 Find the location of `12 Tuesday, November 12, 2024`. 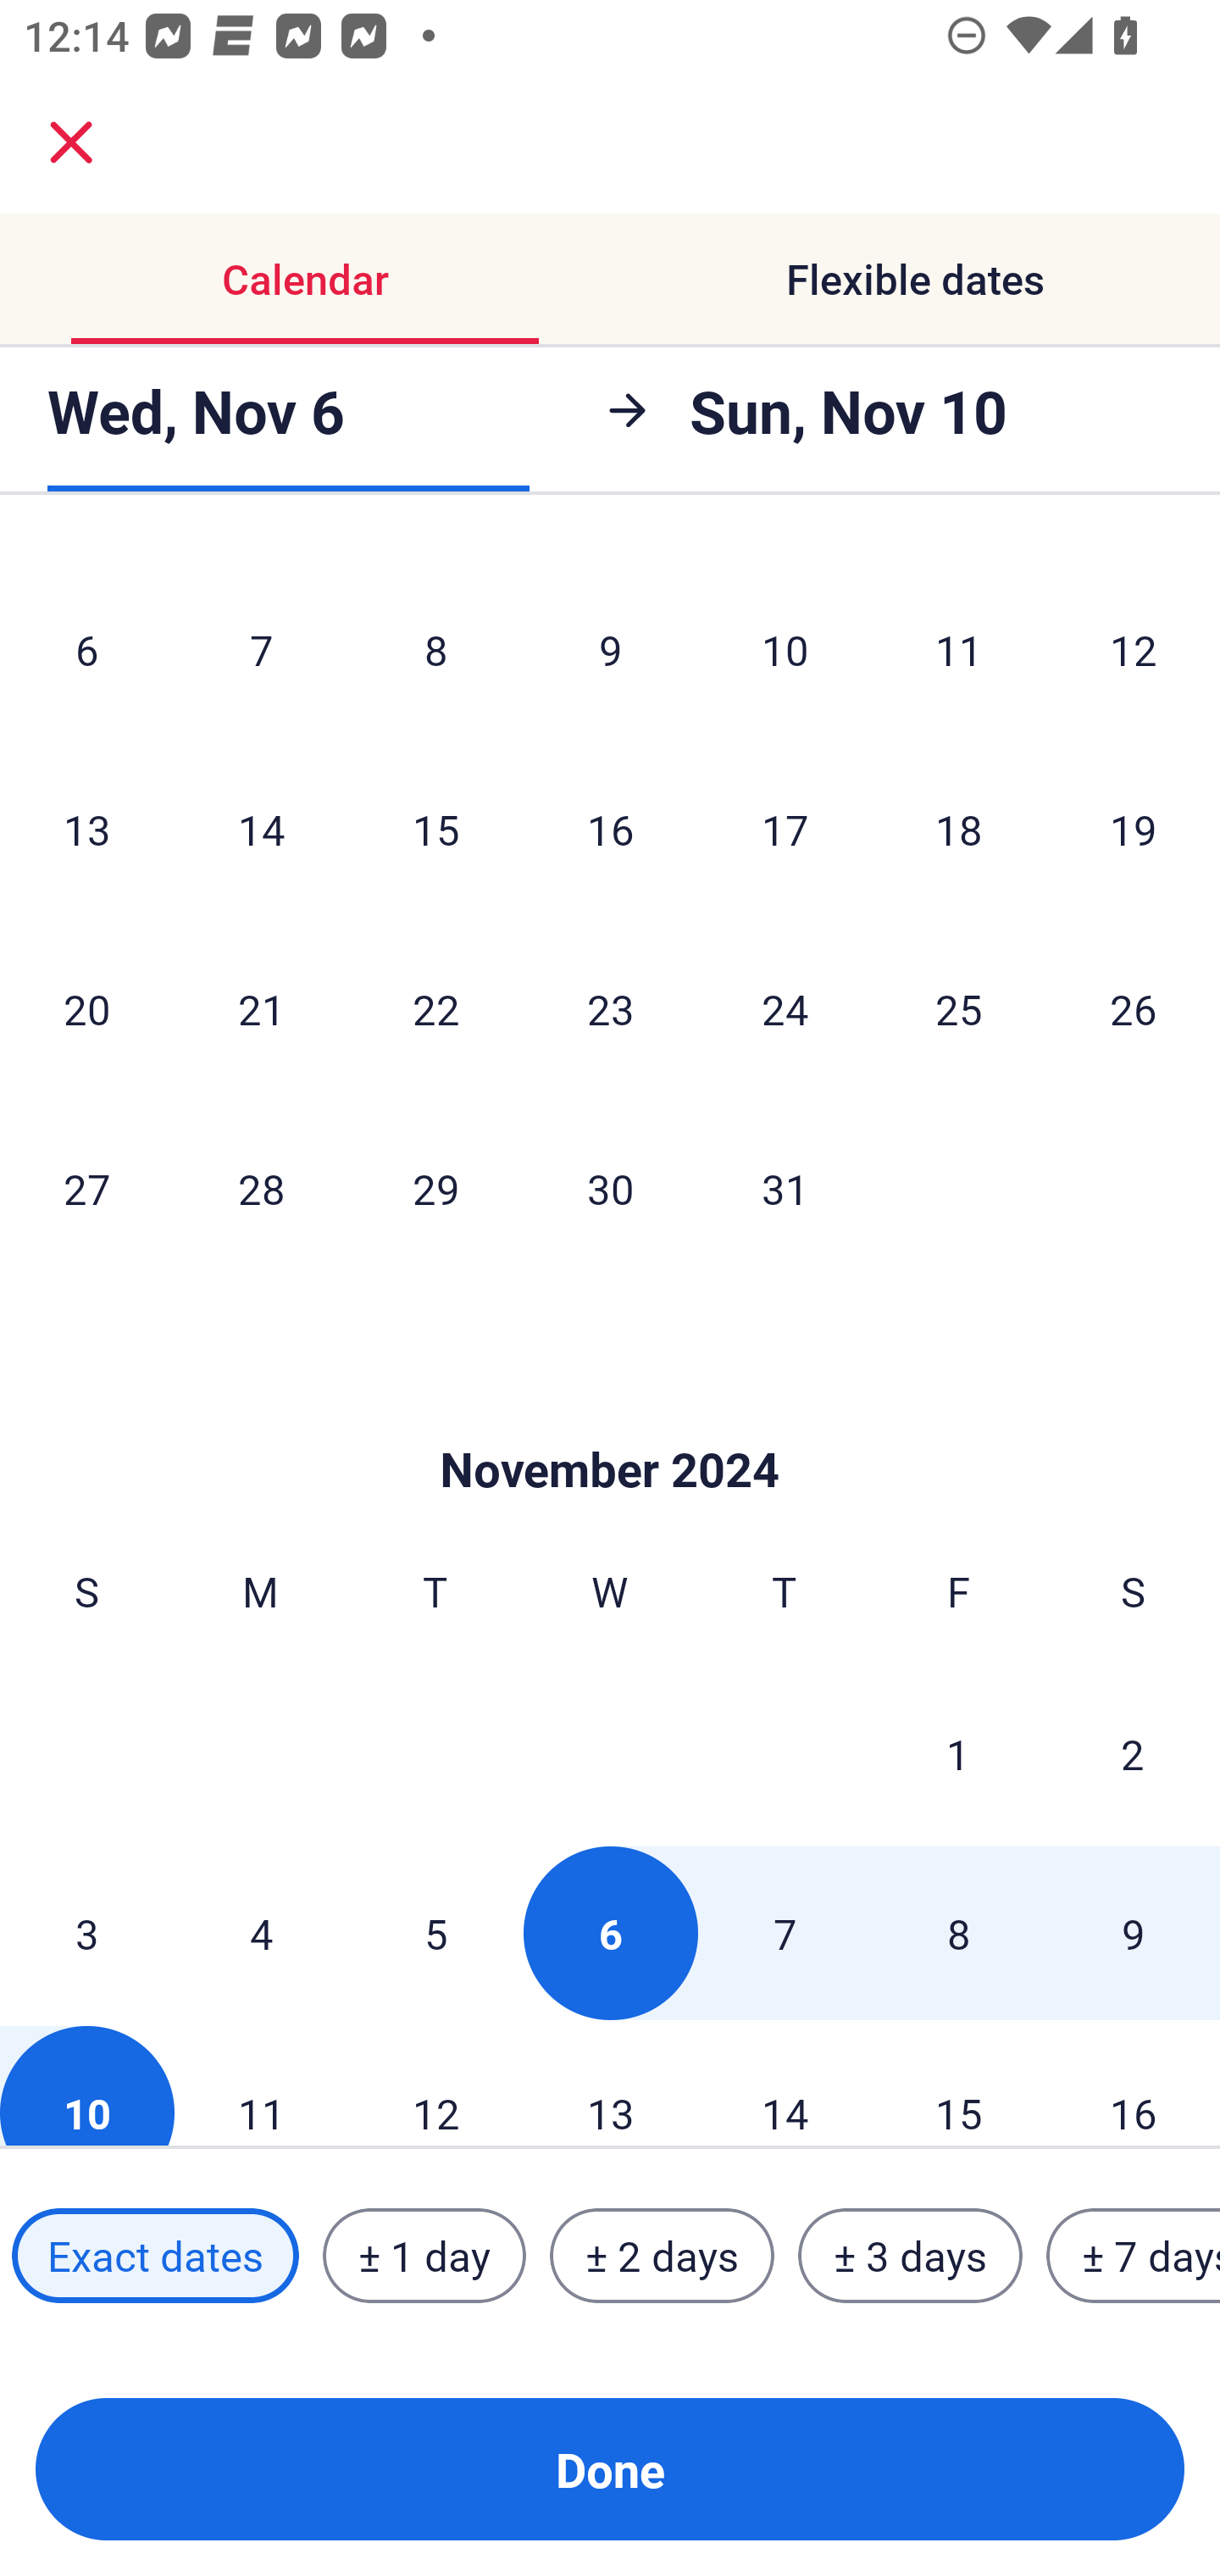

12 Tuesday, November 12, 2024 is located at coordinates (435, 2086).